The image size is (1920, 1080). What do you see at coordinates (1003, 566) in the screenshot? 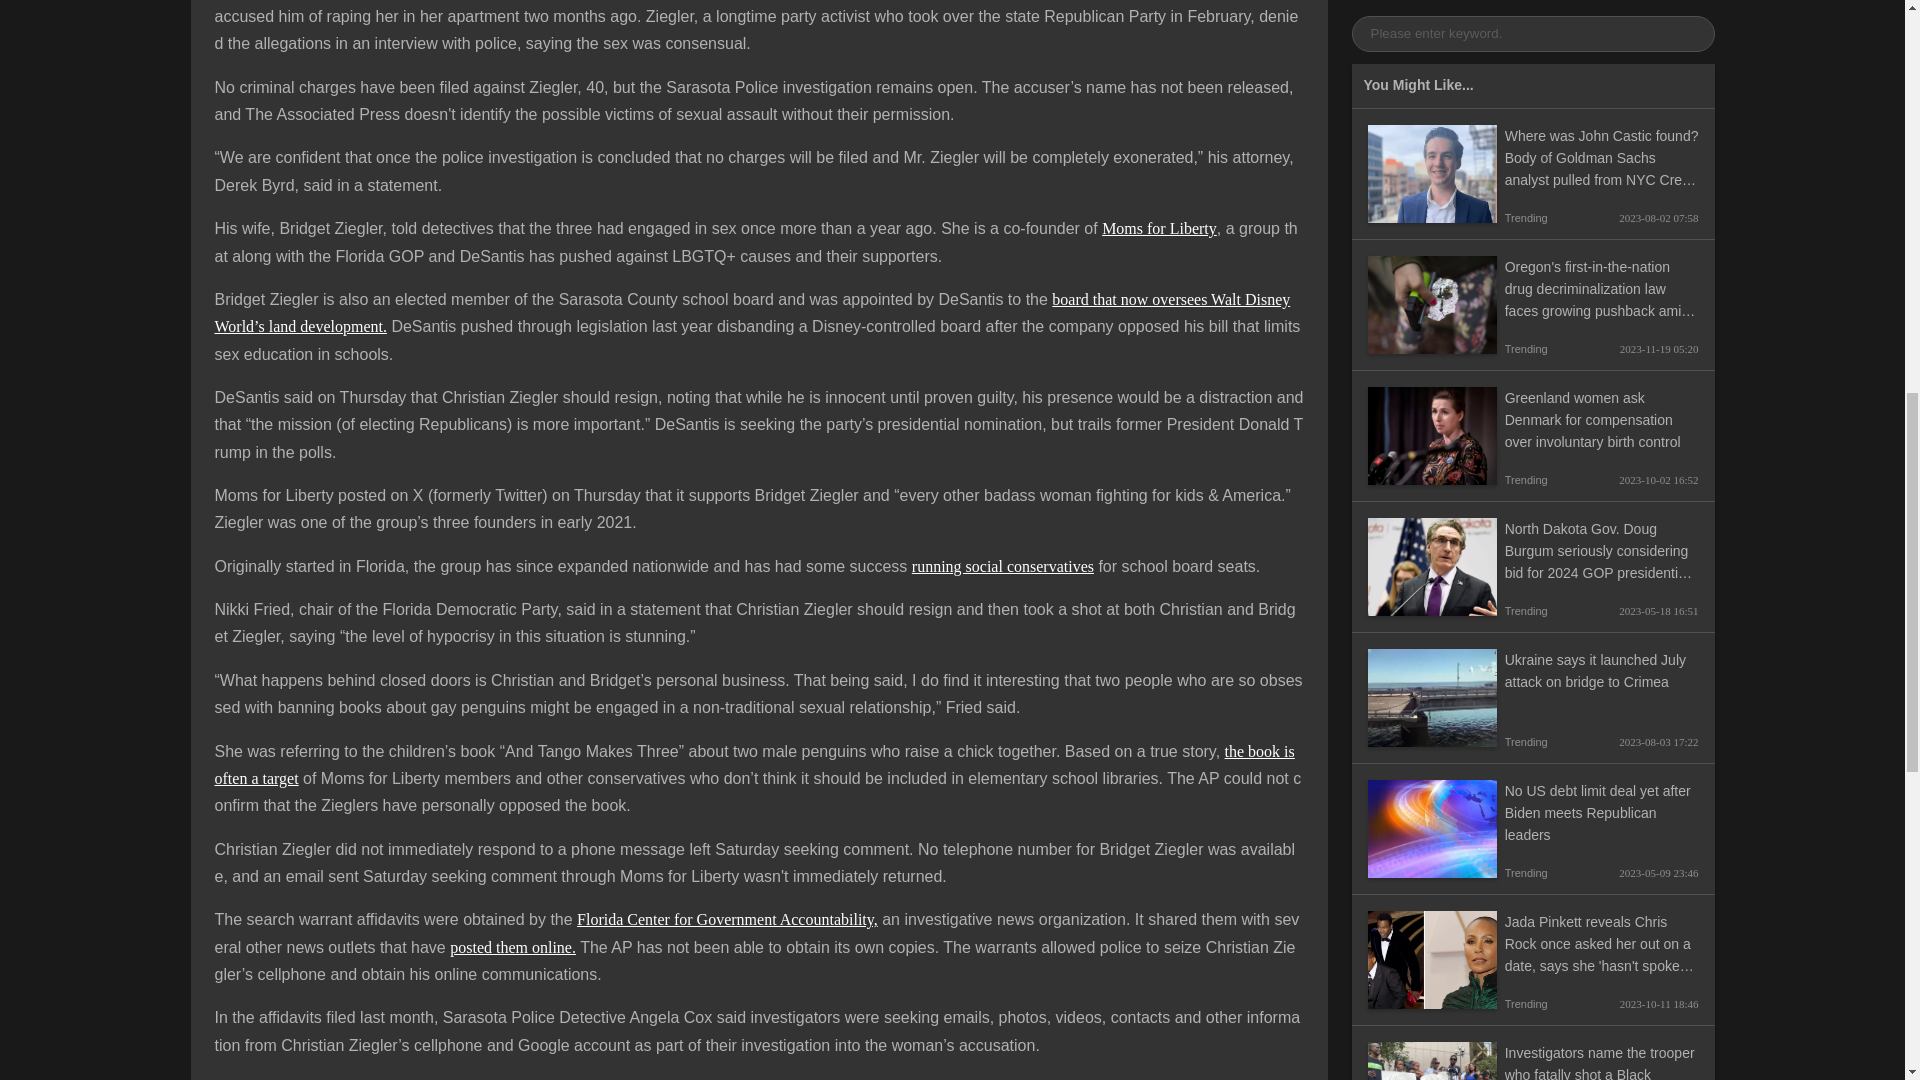
I see `running social conservatives` at bounding box center [1003, 566].